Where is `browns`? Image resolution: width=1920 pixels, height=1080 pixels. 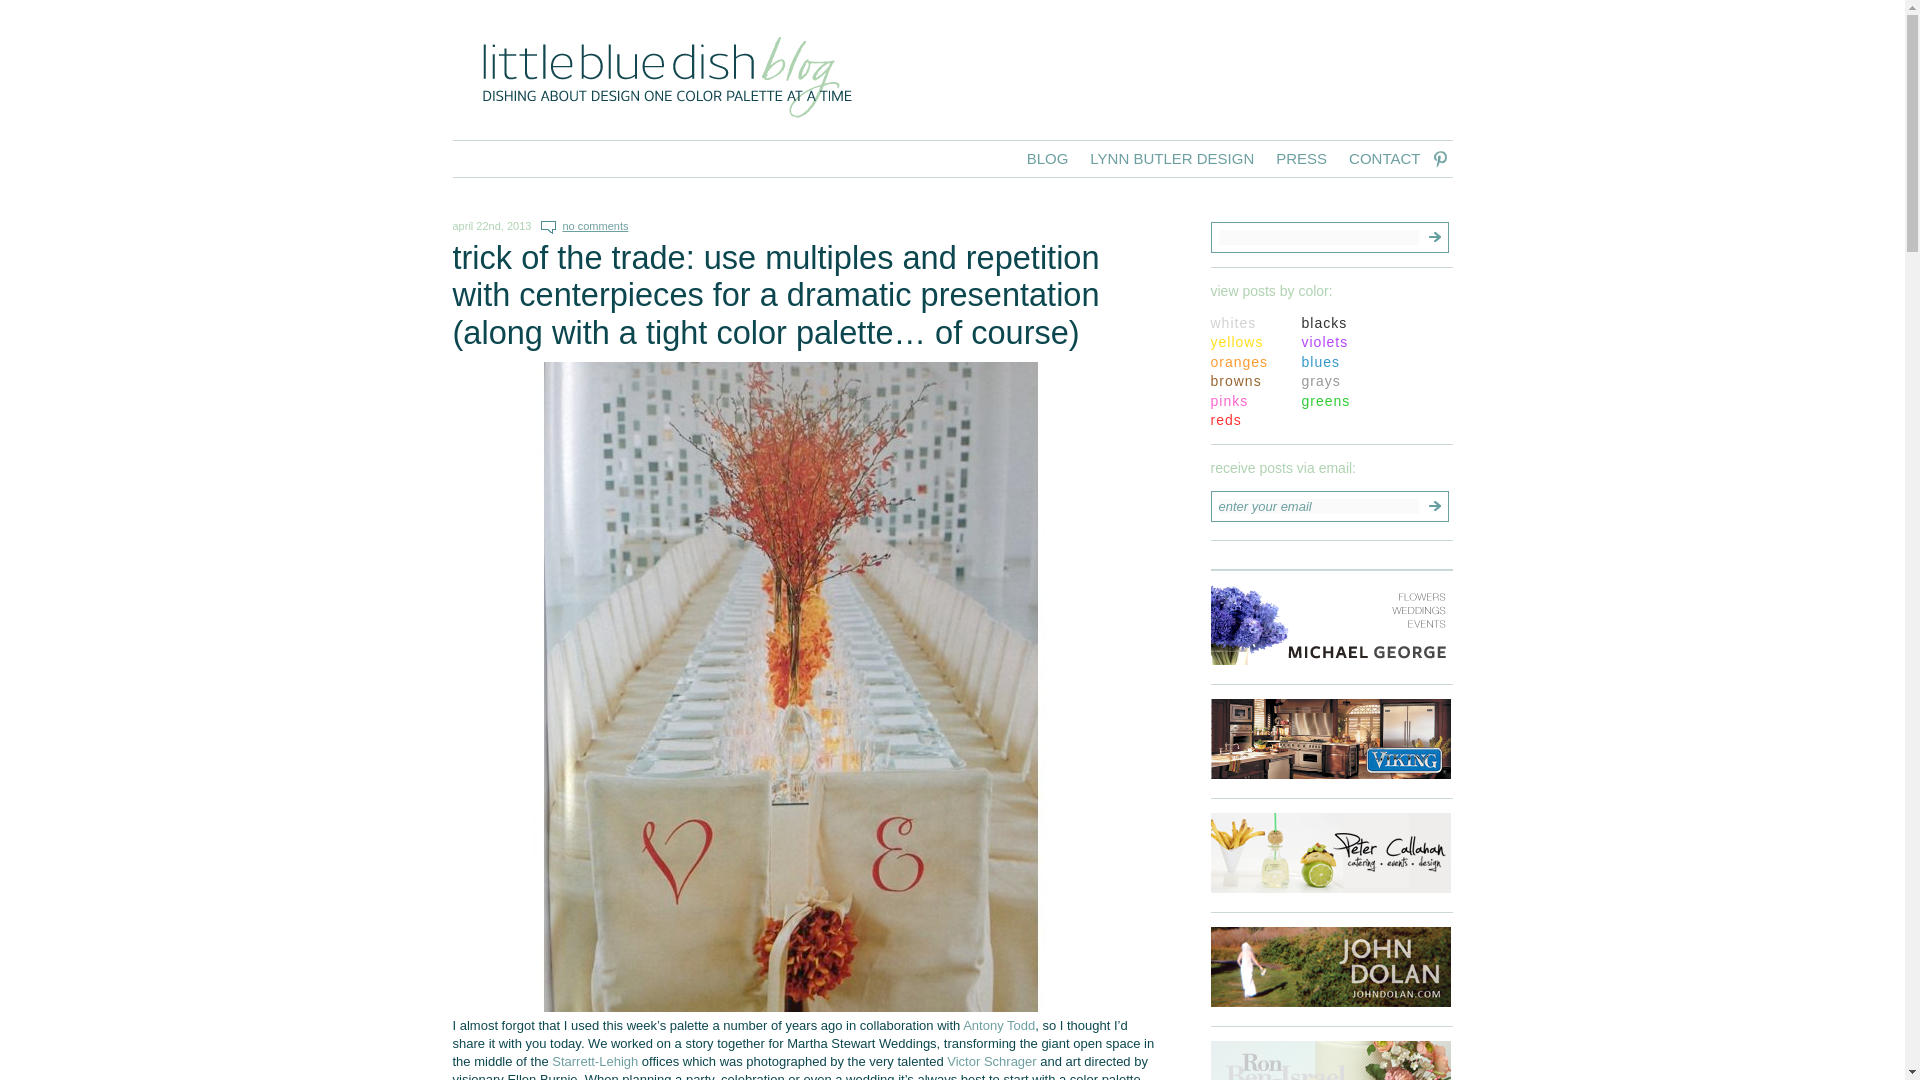
browns is located at coordinates (1235, 380).